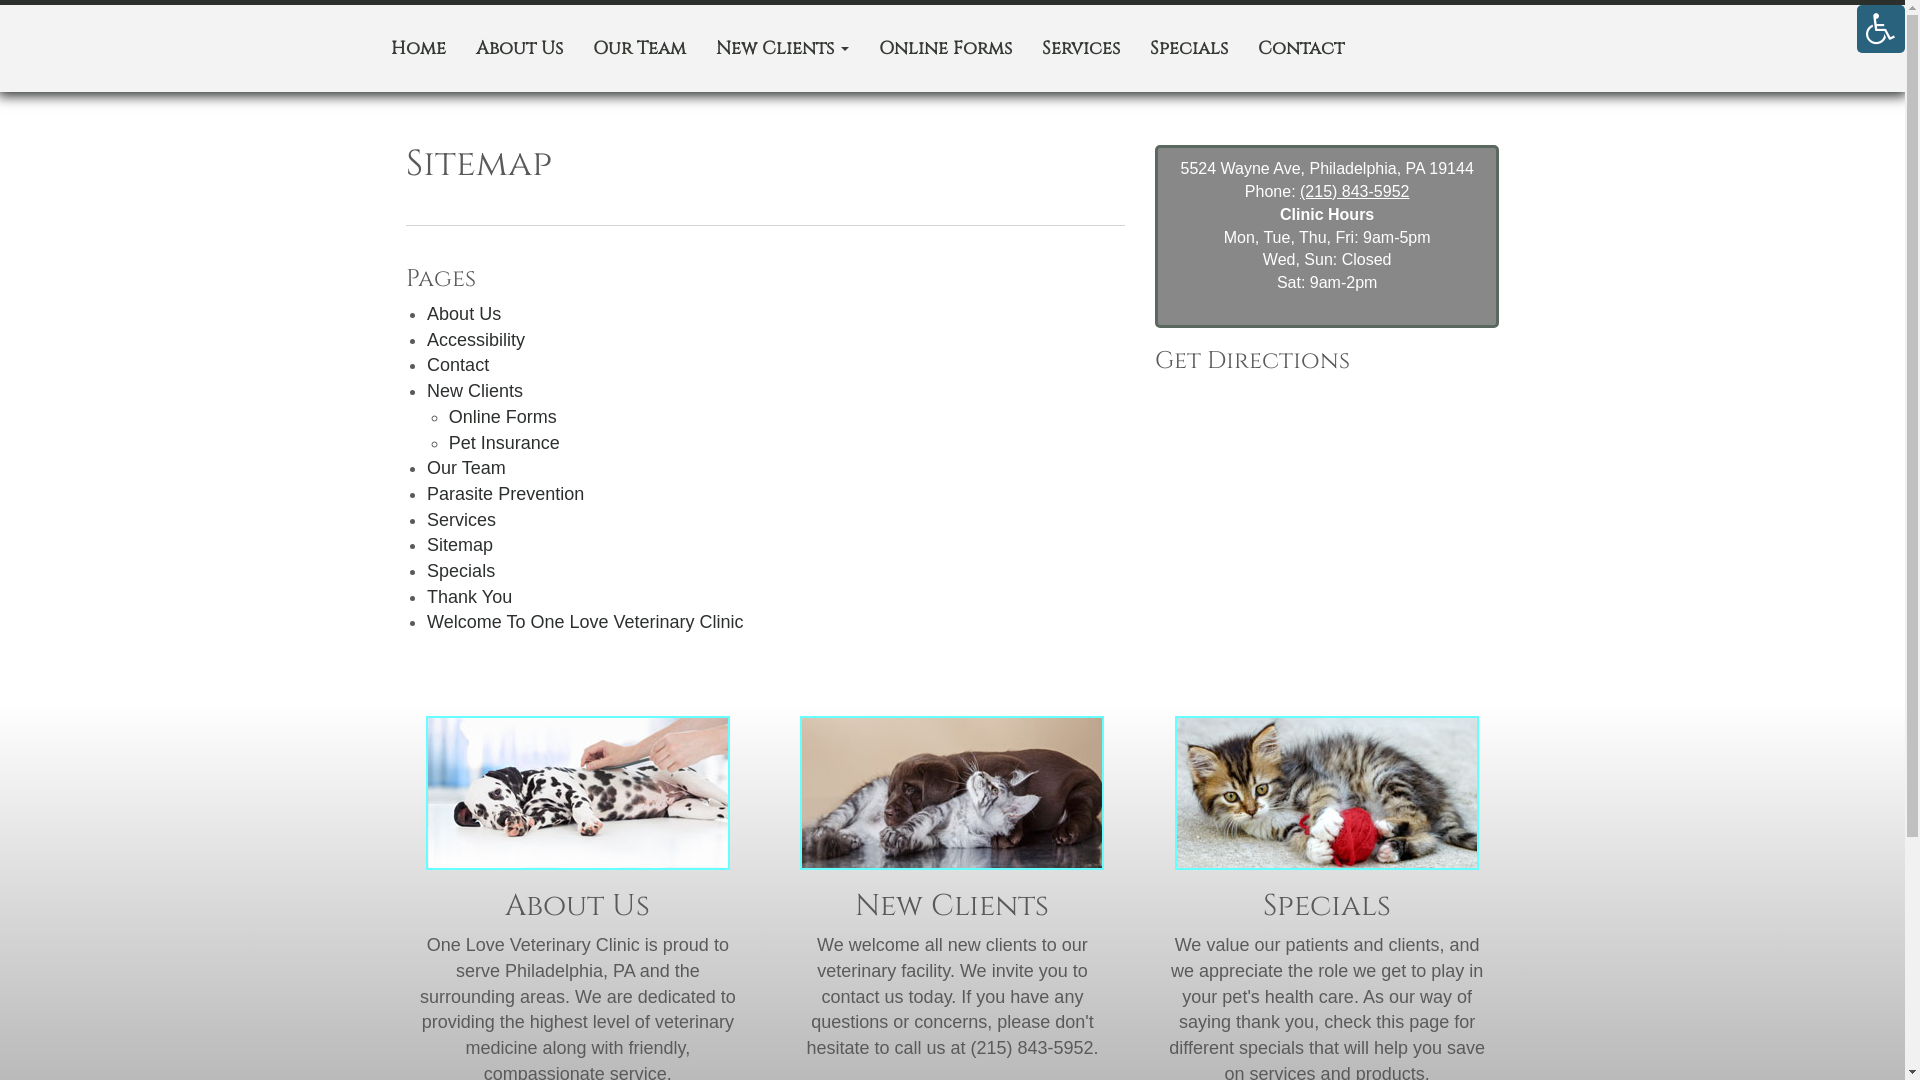 This screenshot has width=1920, height=1080. What do you see at coordinates (1300, 49) in the screenshot?
I see `Contact` at bounding box center [1300, 49].